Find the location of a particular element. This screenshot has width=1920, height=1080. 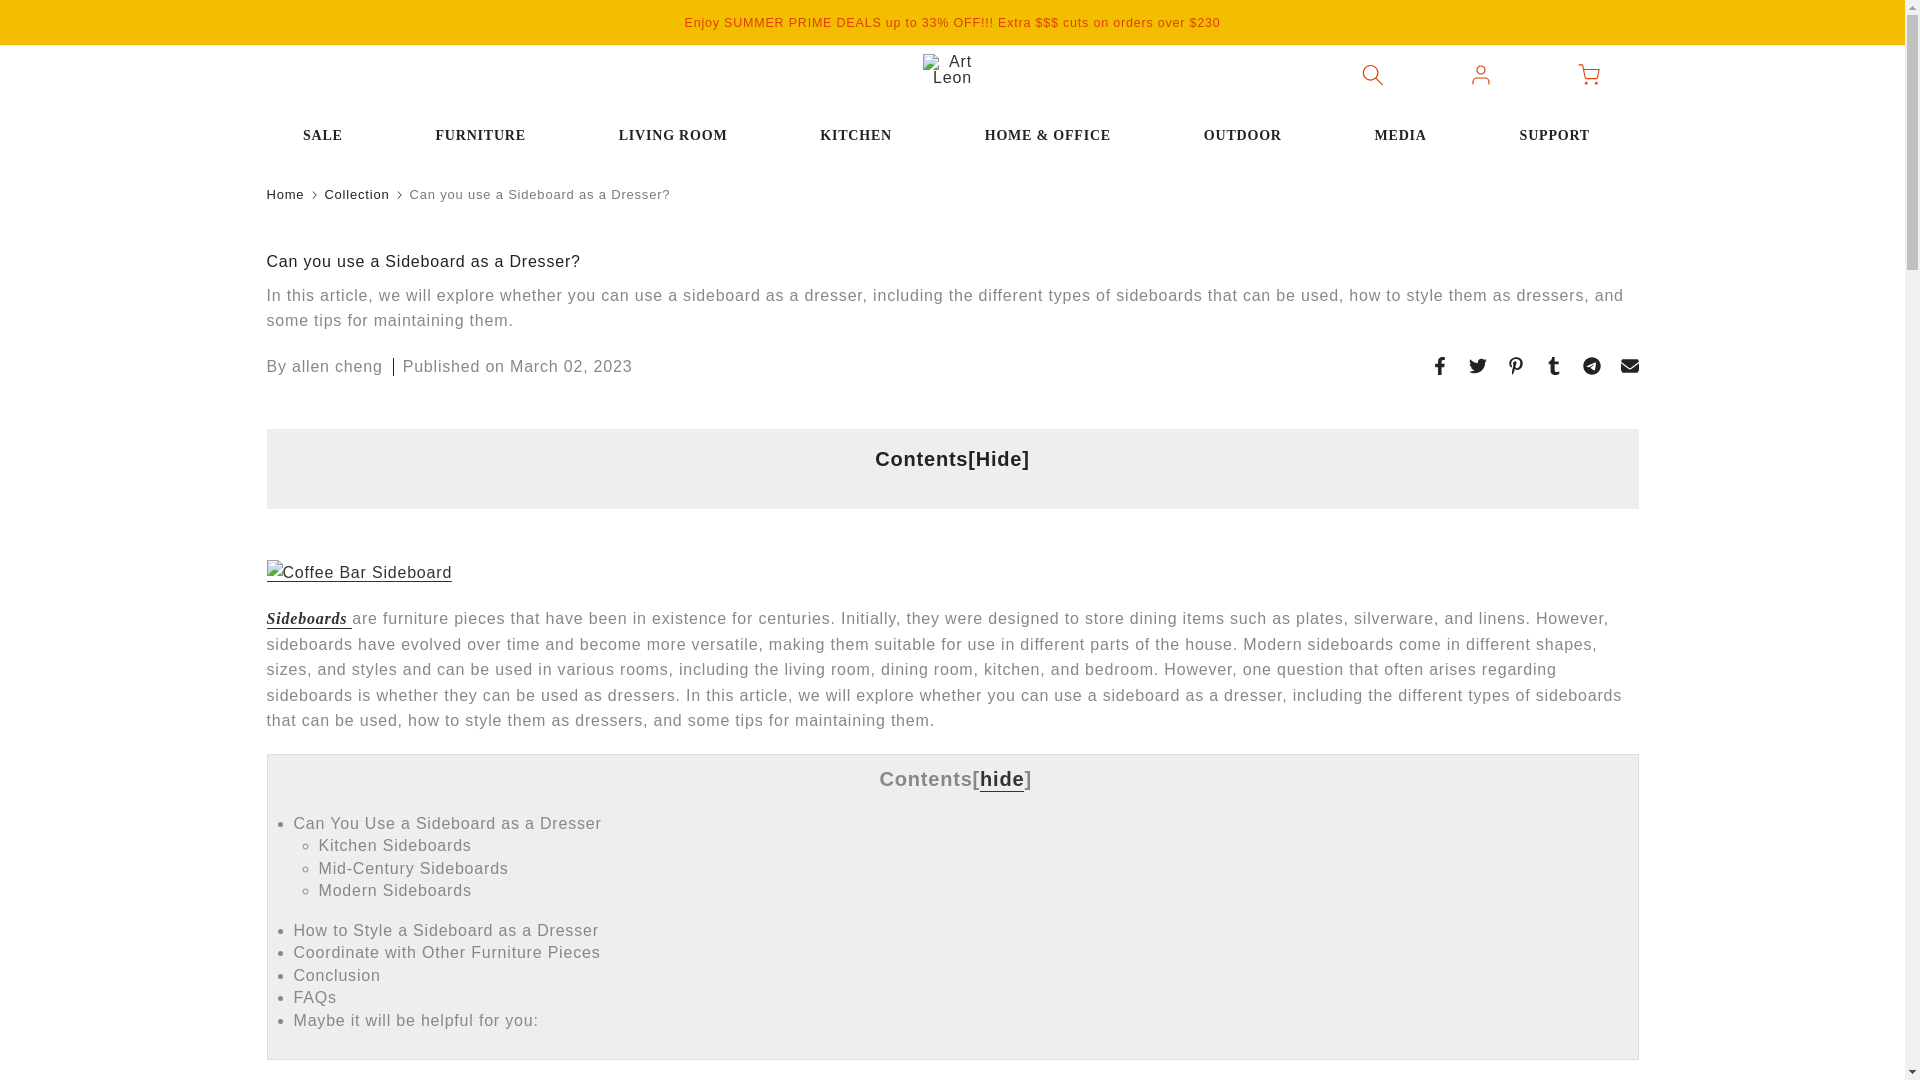

KITCHEN is located at coordinates (862, 136).